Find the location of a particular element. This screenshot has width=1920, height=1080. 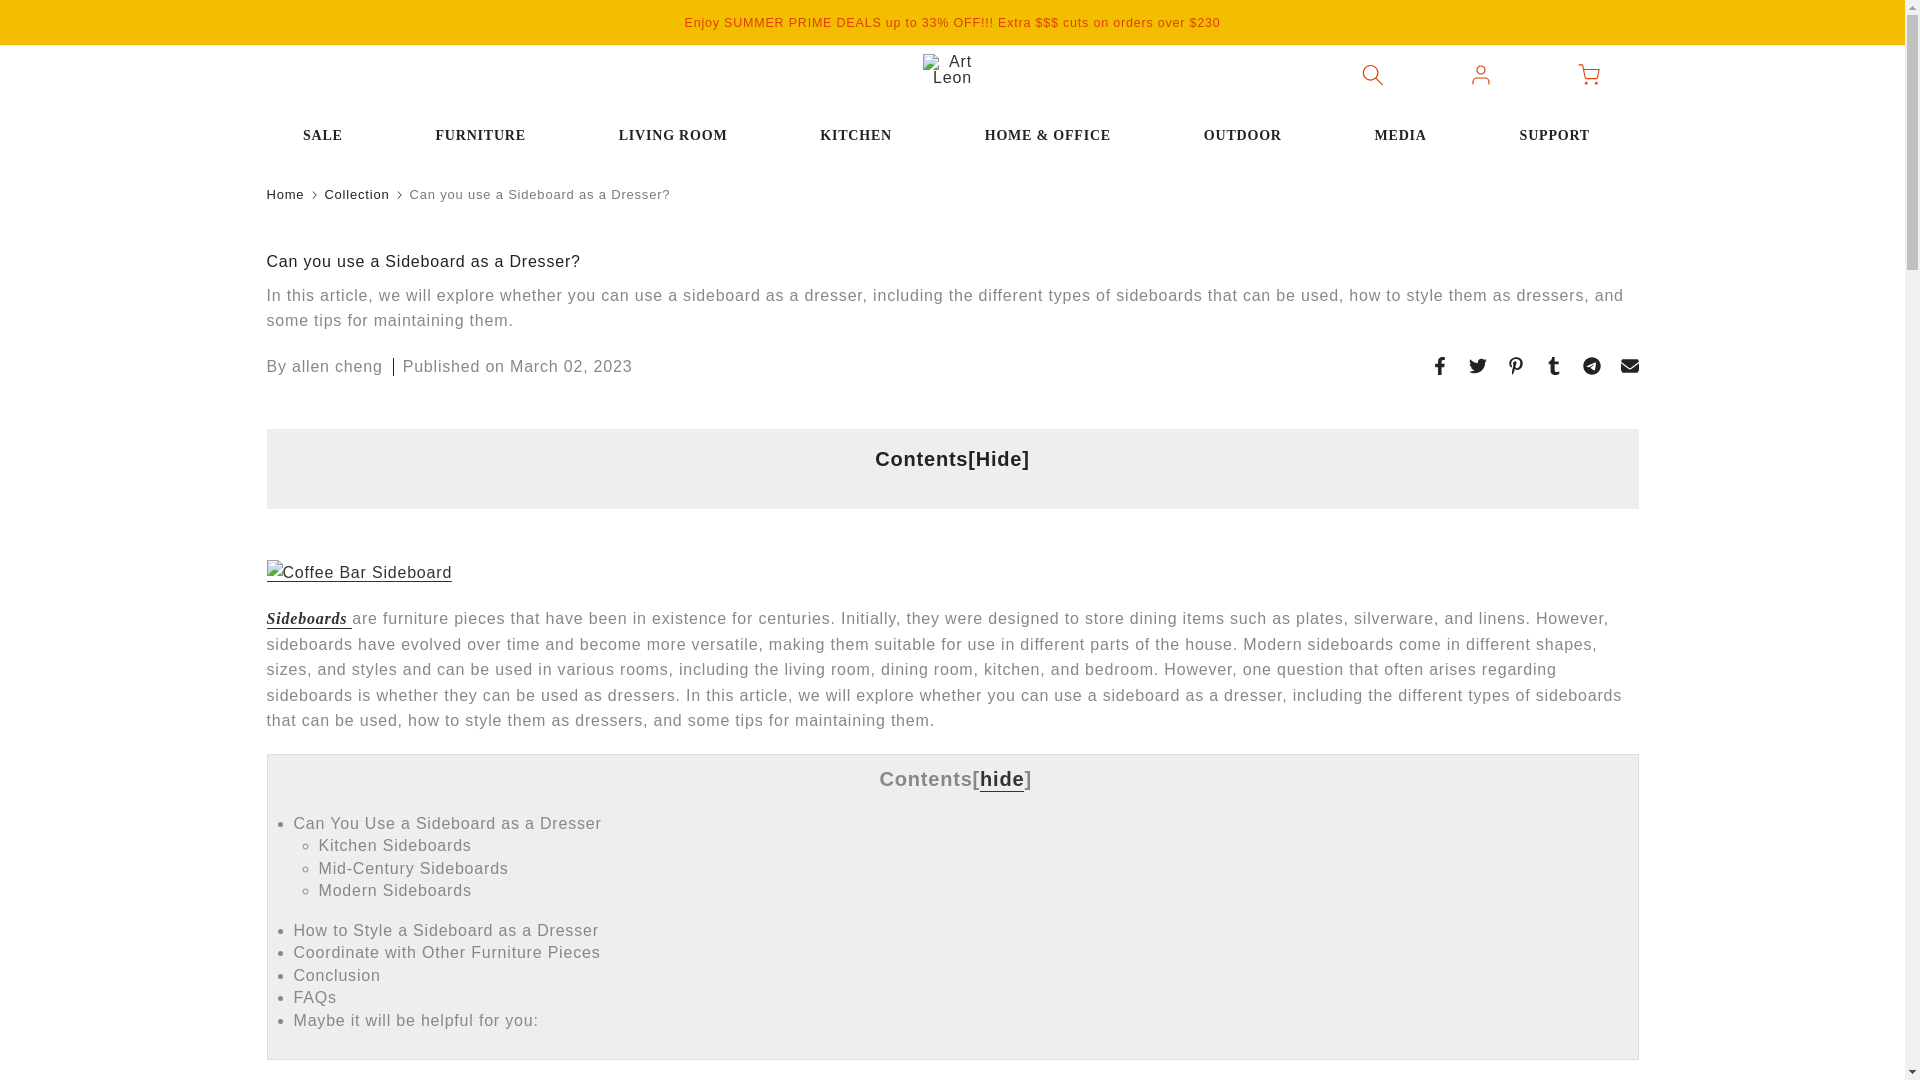

KITCHEN is located at coordinates (862, 136).